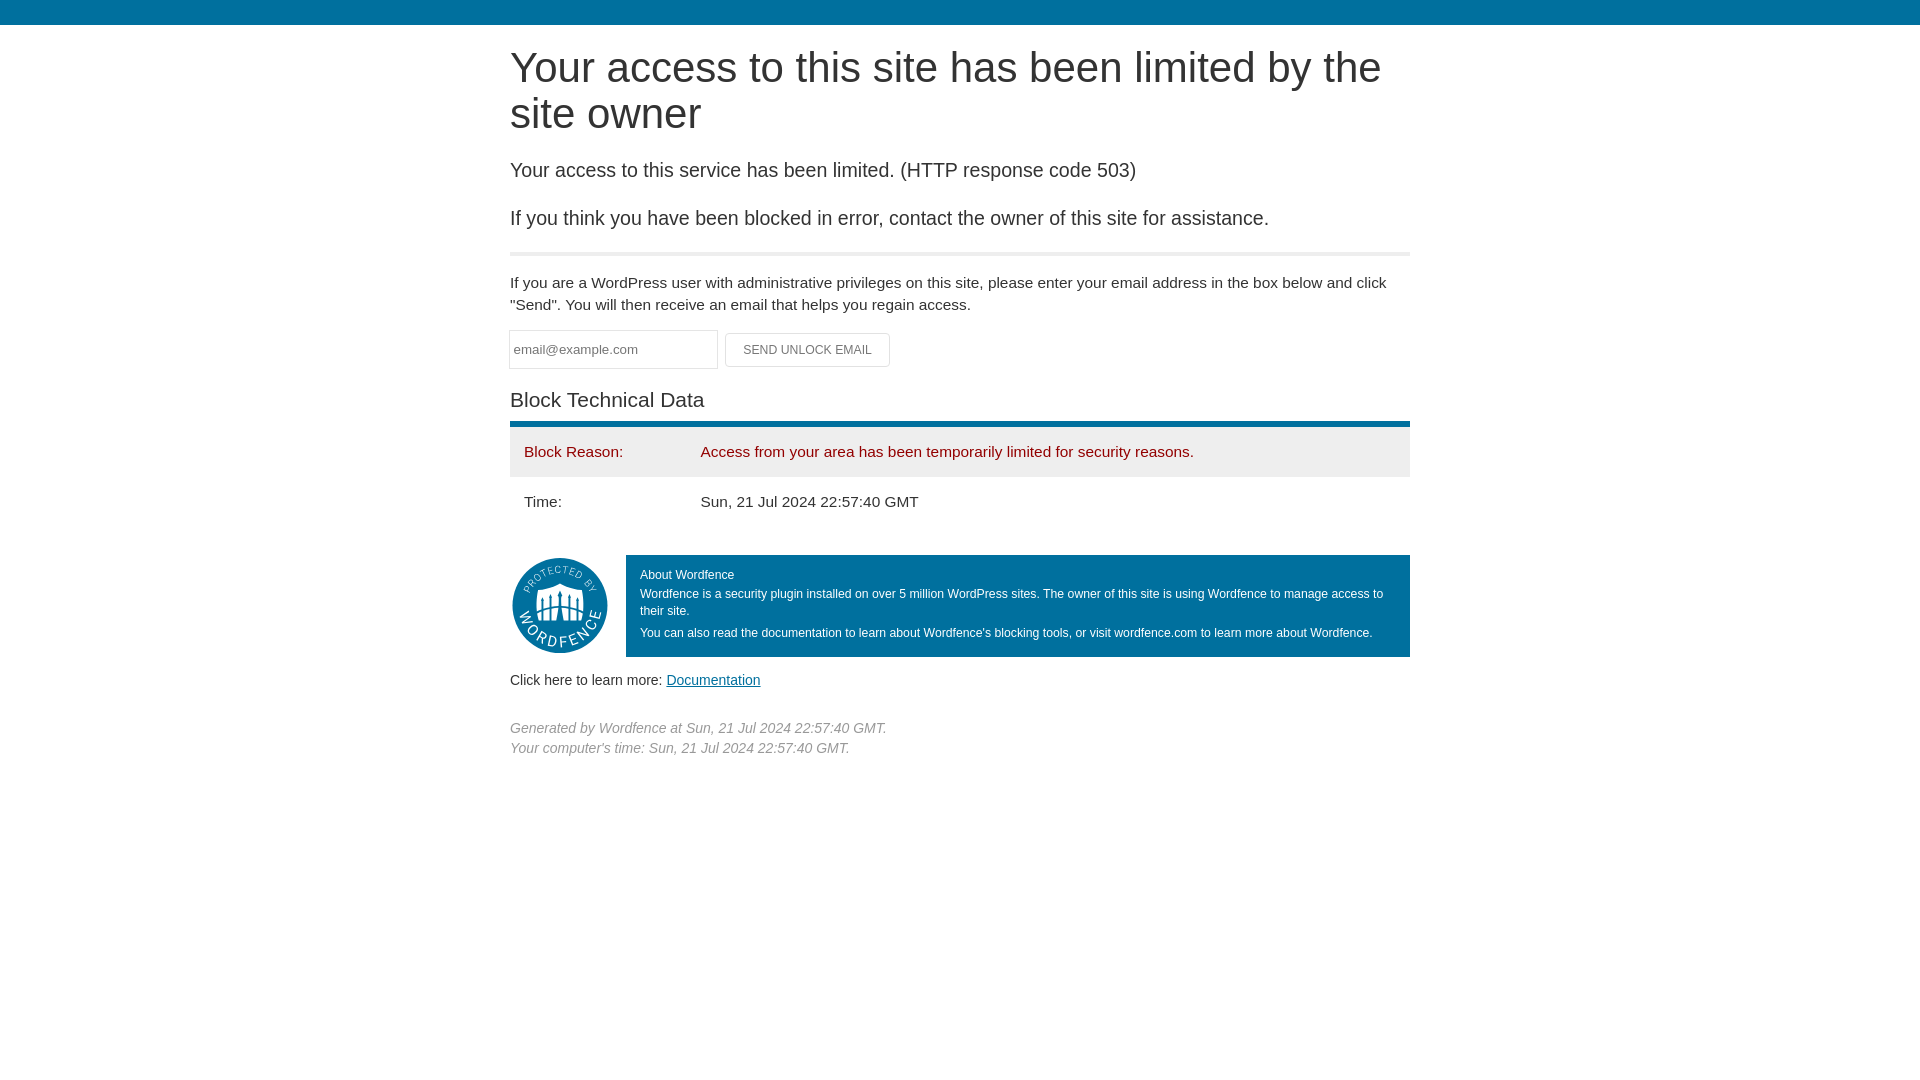 This screenshot has width=1920, height=1080. I want to click on Send Unlock Email, so click(808, 350).